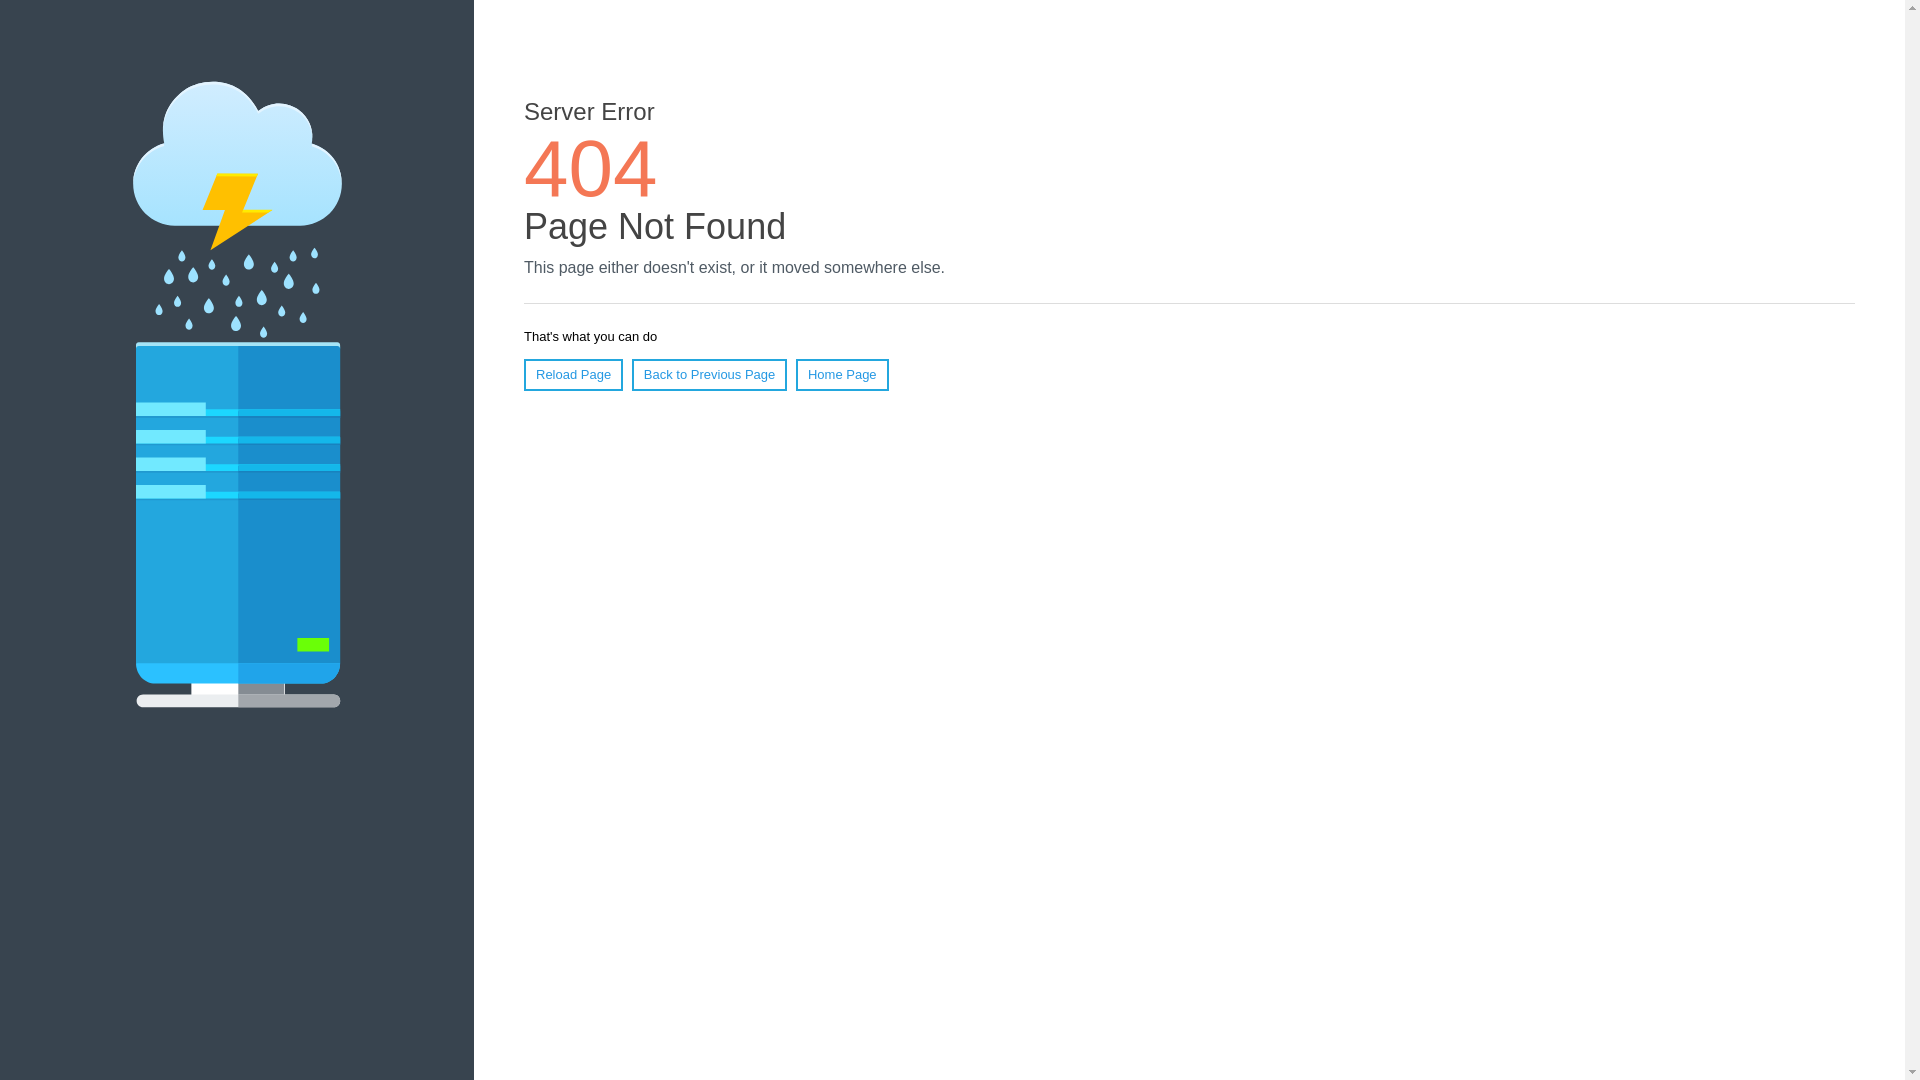  Describe the element at coordinates (842, 375) in the screenshot. I see `Home Page` at that location.